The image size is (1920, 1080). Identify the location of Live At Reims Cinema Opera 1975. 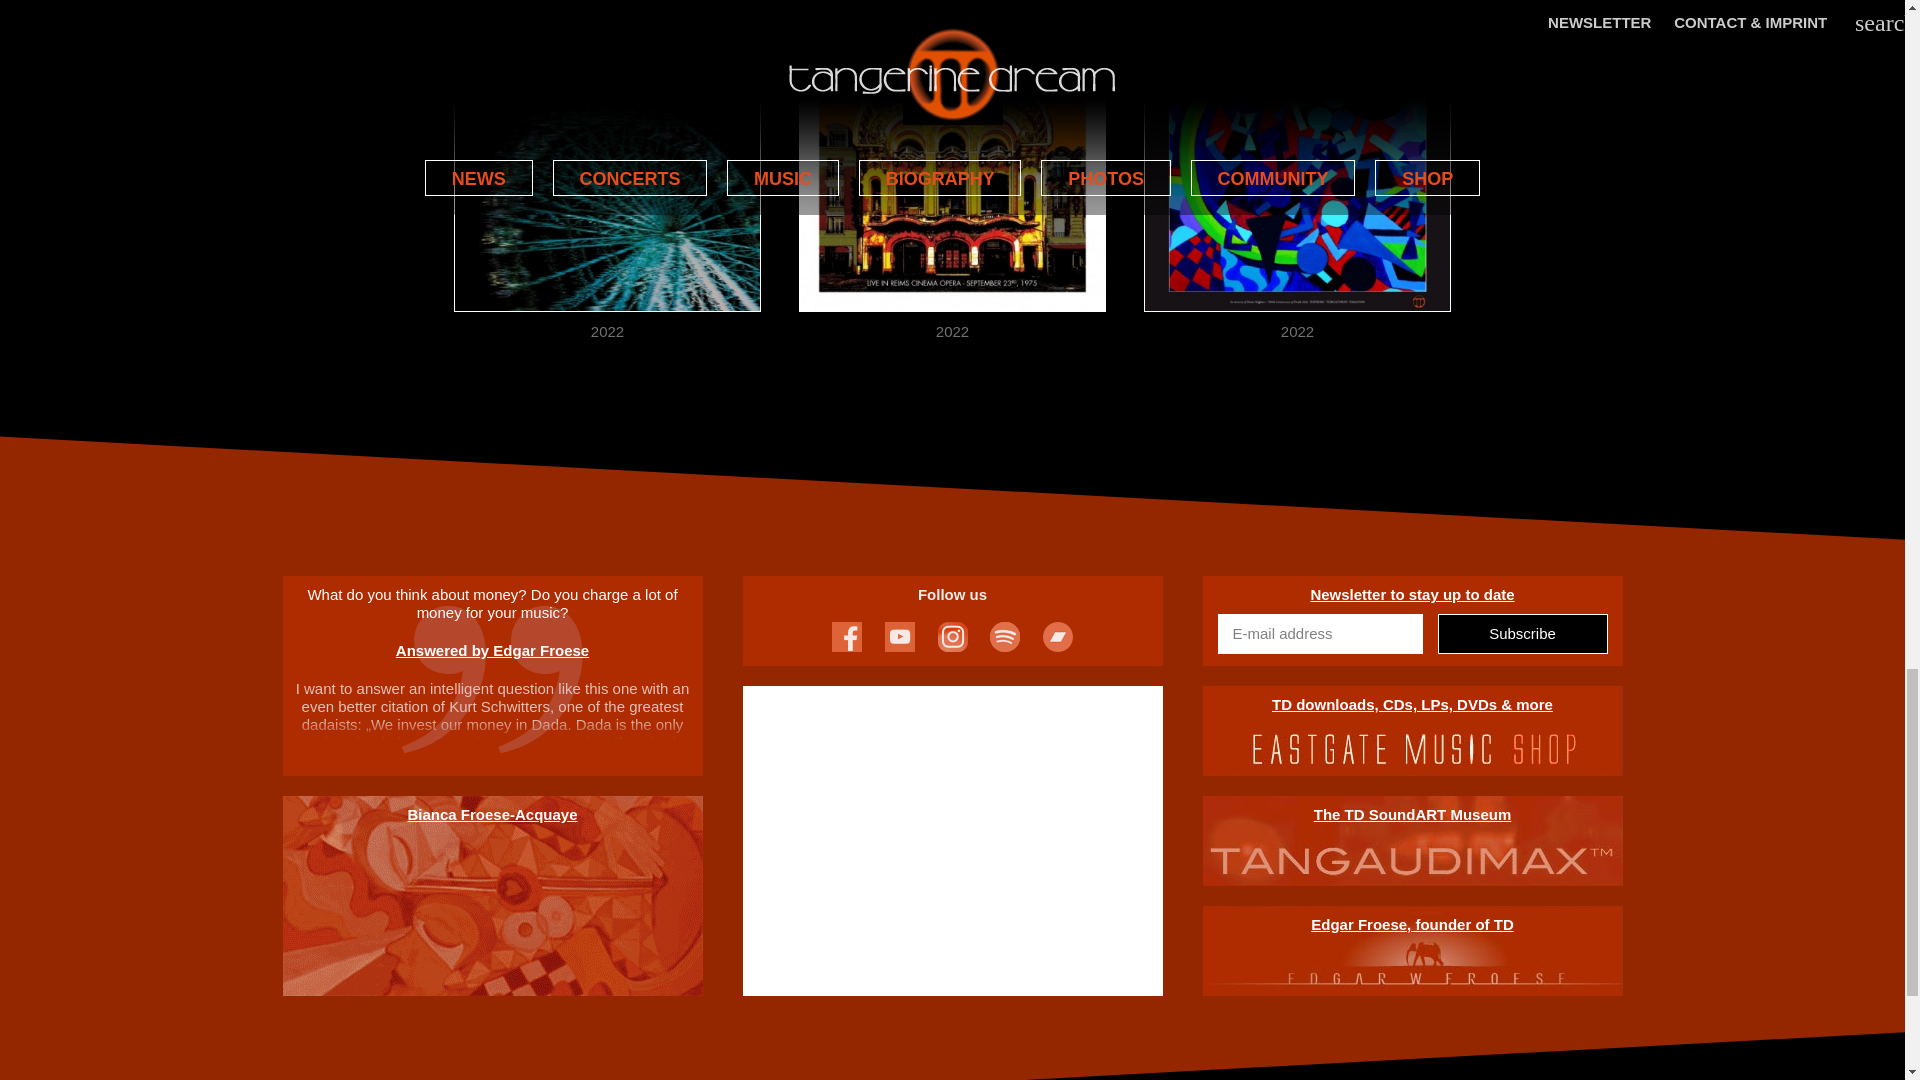
(952, 158).